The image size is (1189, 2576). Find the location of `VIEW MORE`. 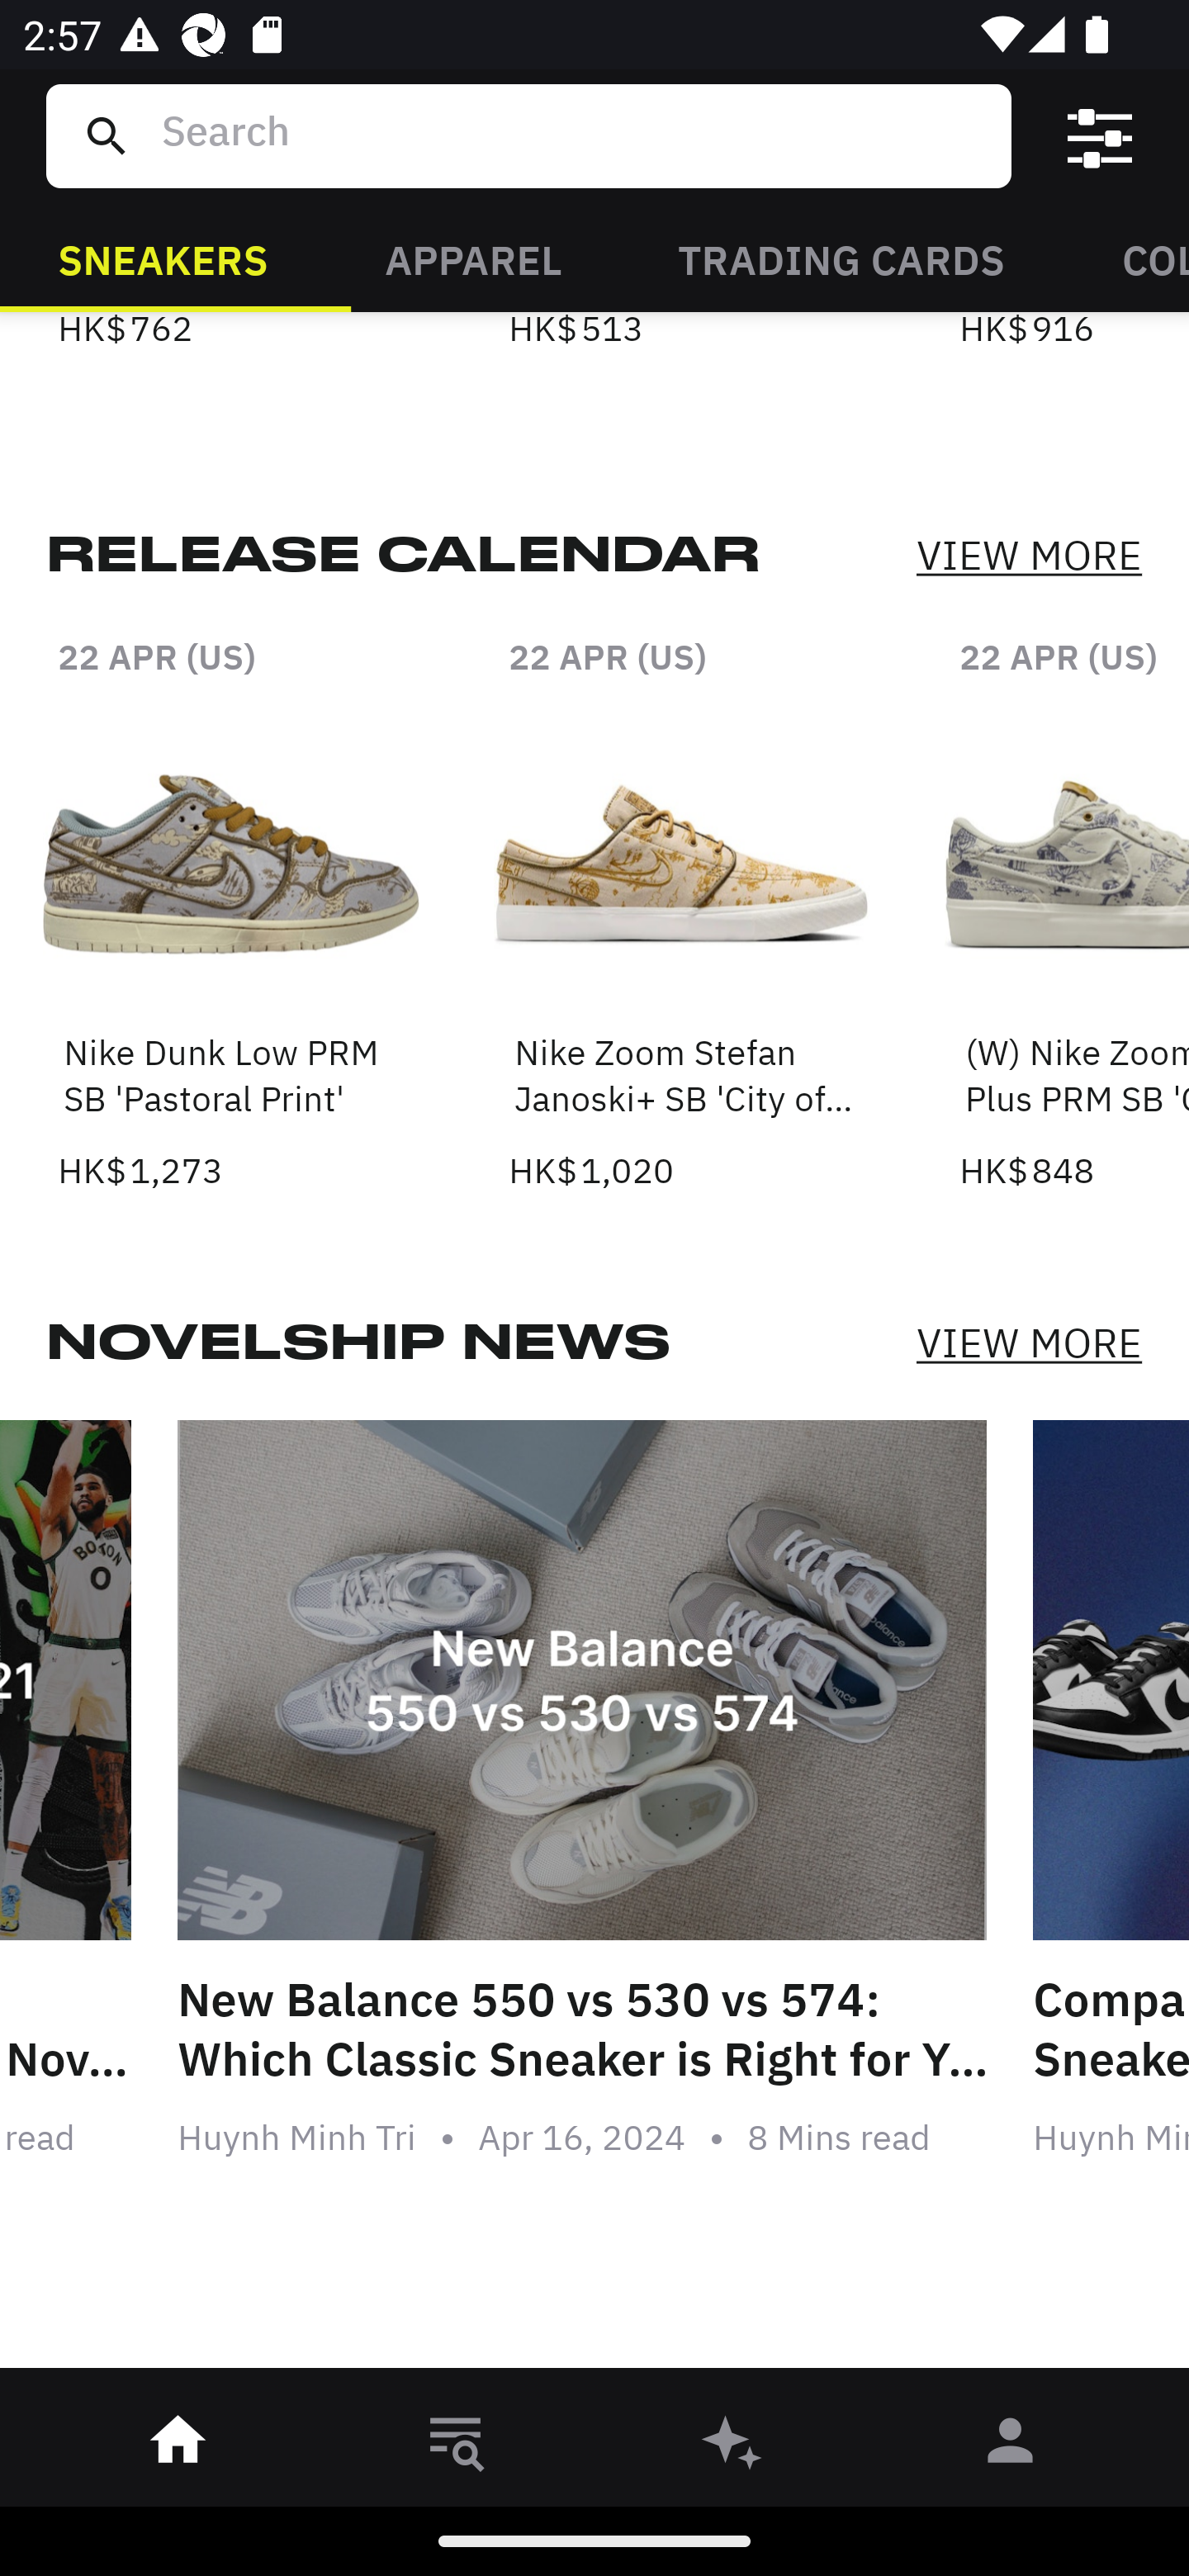

VIEW MORE is located at coordinates (1029, 1342).